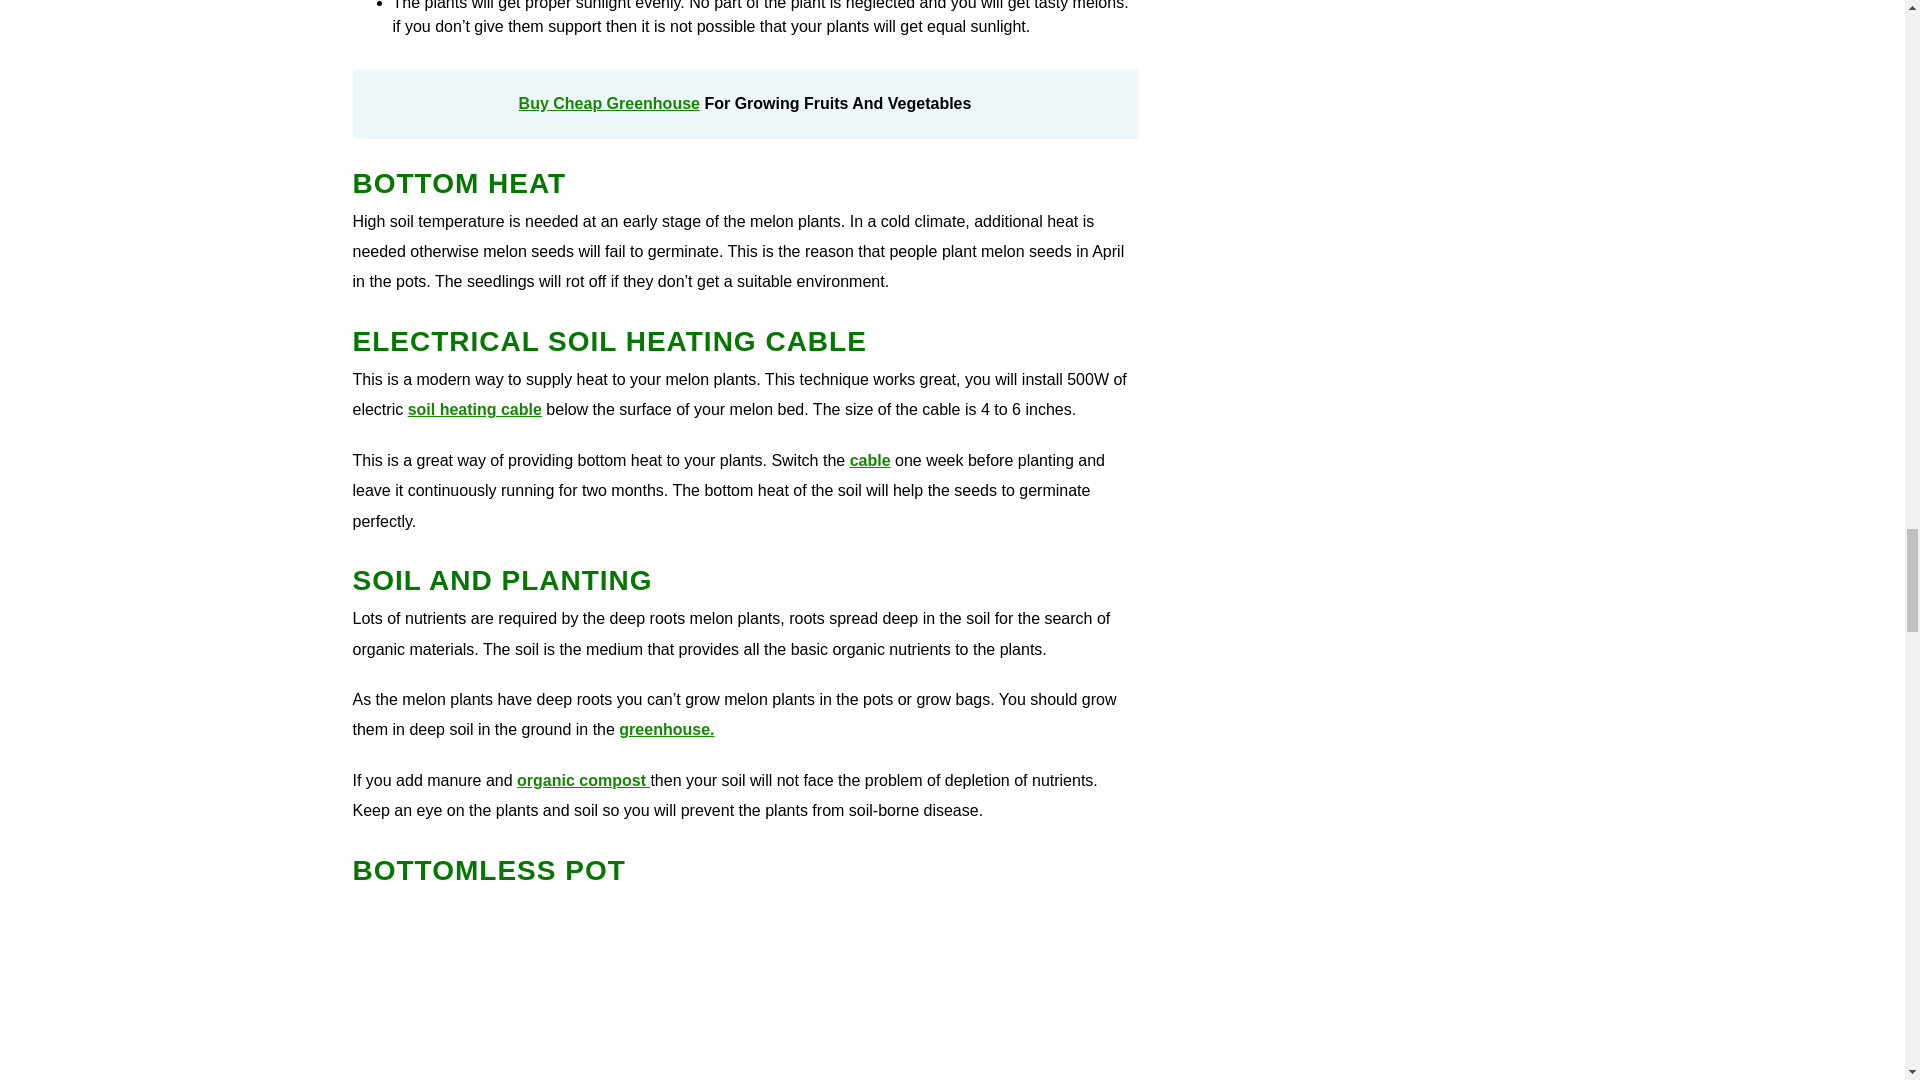  Describe the element at coordinates (609, 104) in the screenshot. I see `Buy Cheap Greenhouse` at that location.